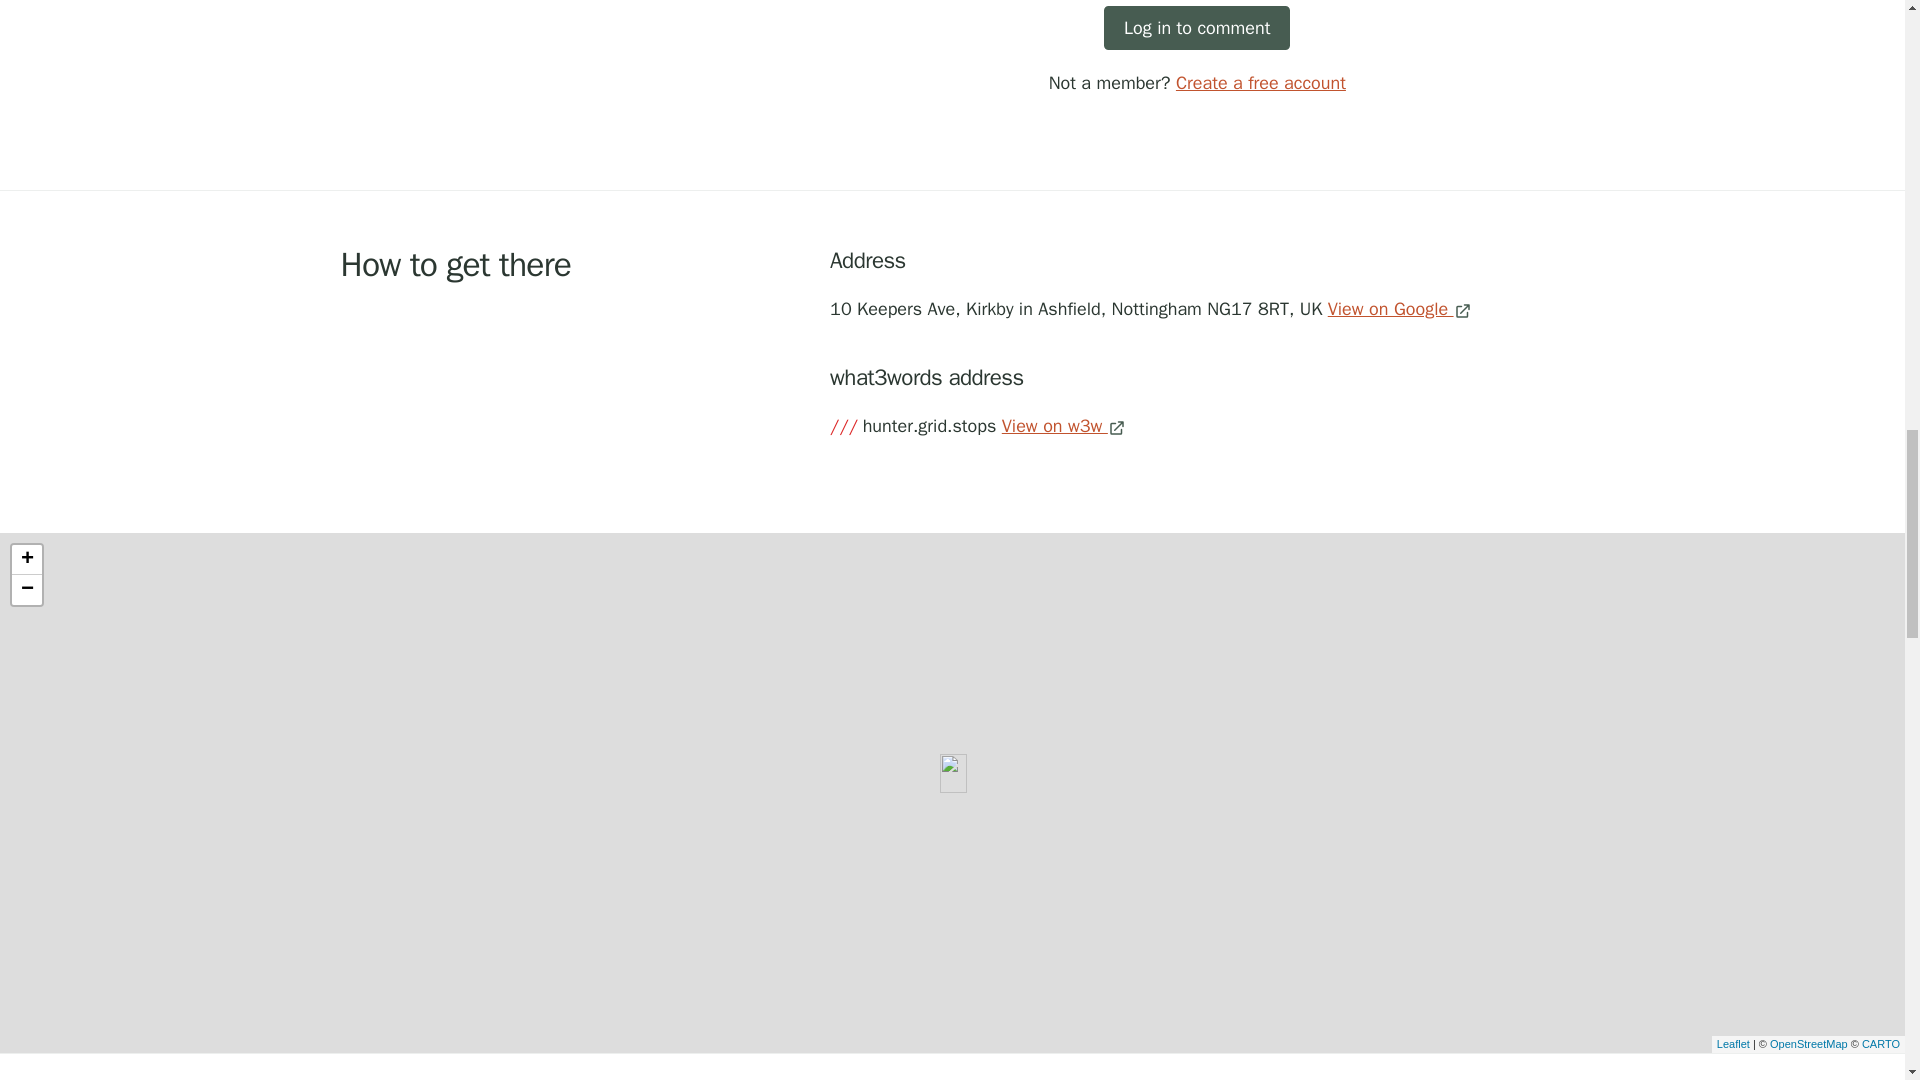  I want to click on Zoom in, so click(26, 560).